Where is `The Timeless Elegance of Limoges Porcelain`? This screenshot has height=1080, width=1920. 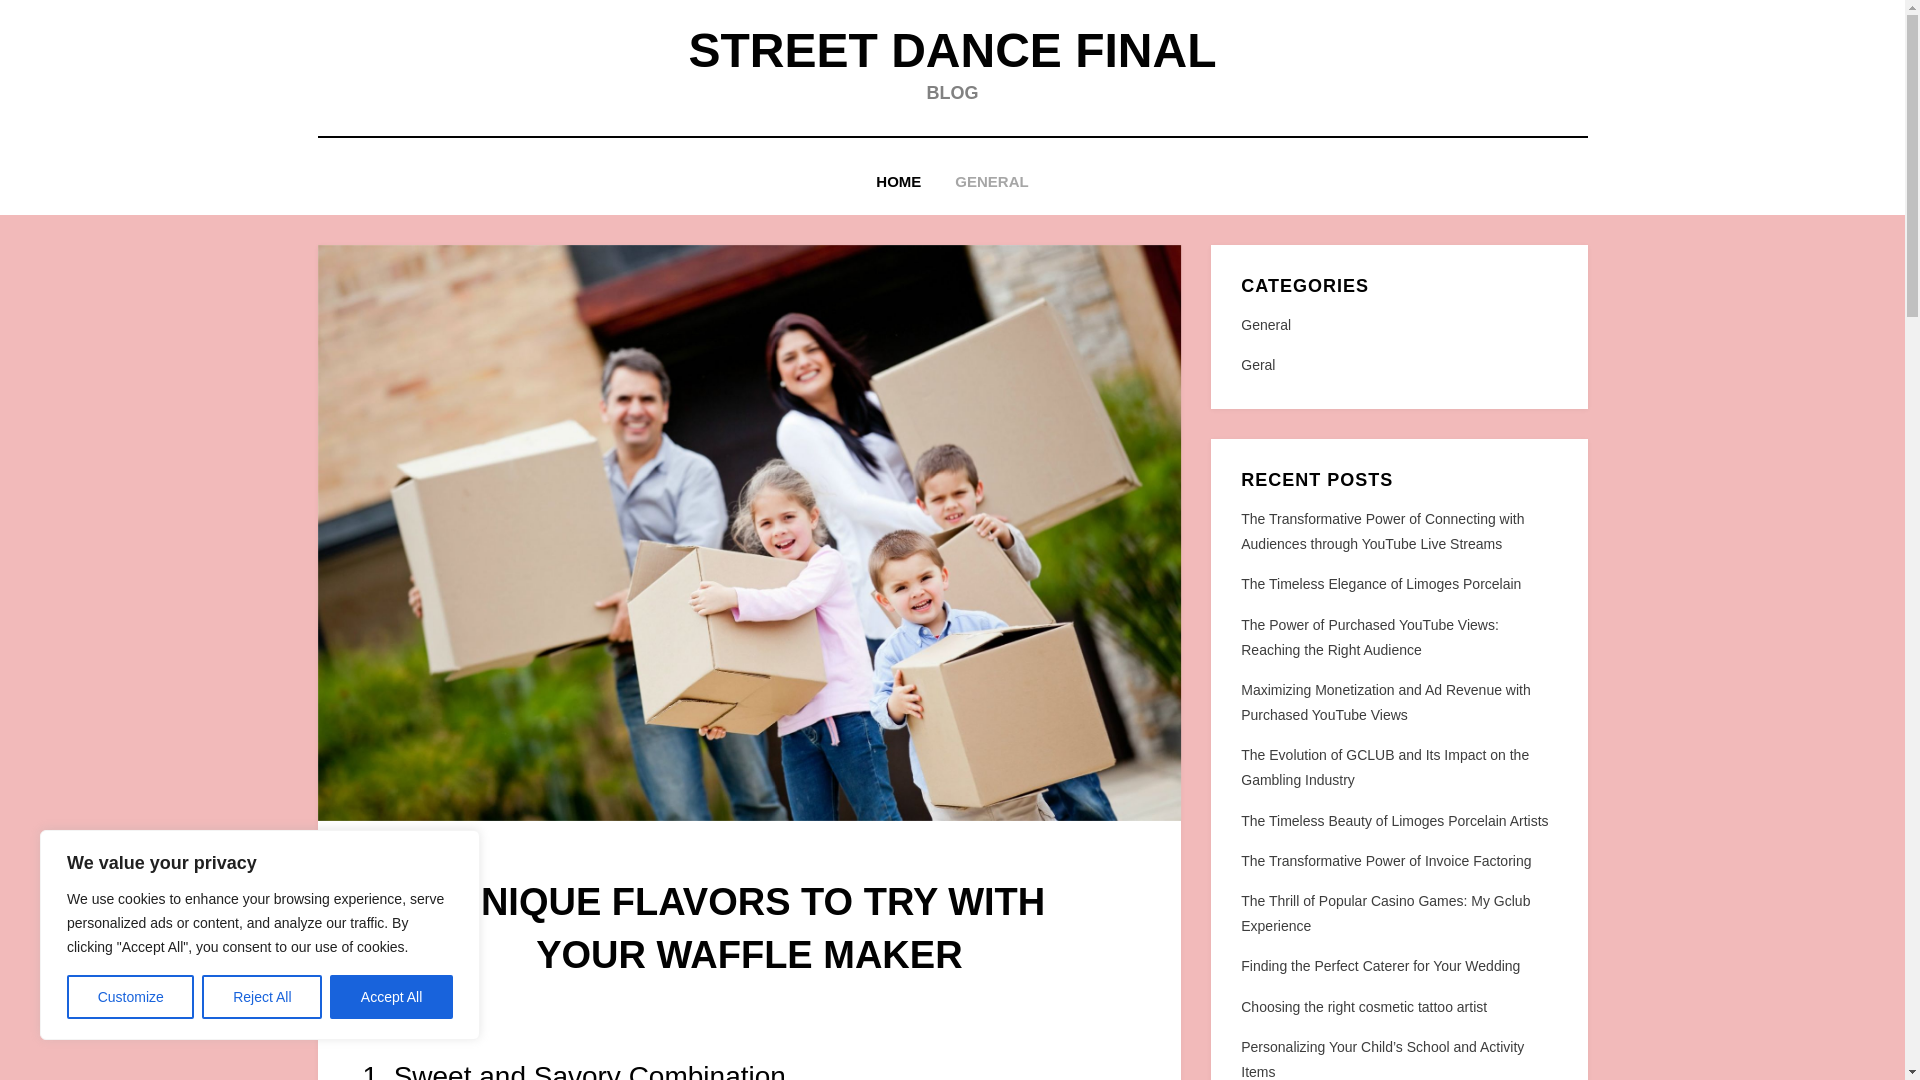 The Timeless Elegance of Limoges Porcelain is located at coordinates (1380, 583).